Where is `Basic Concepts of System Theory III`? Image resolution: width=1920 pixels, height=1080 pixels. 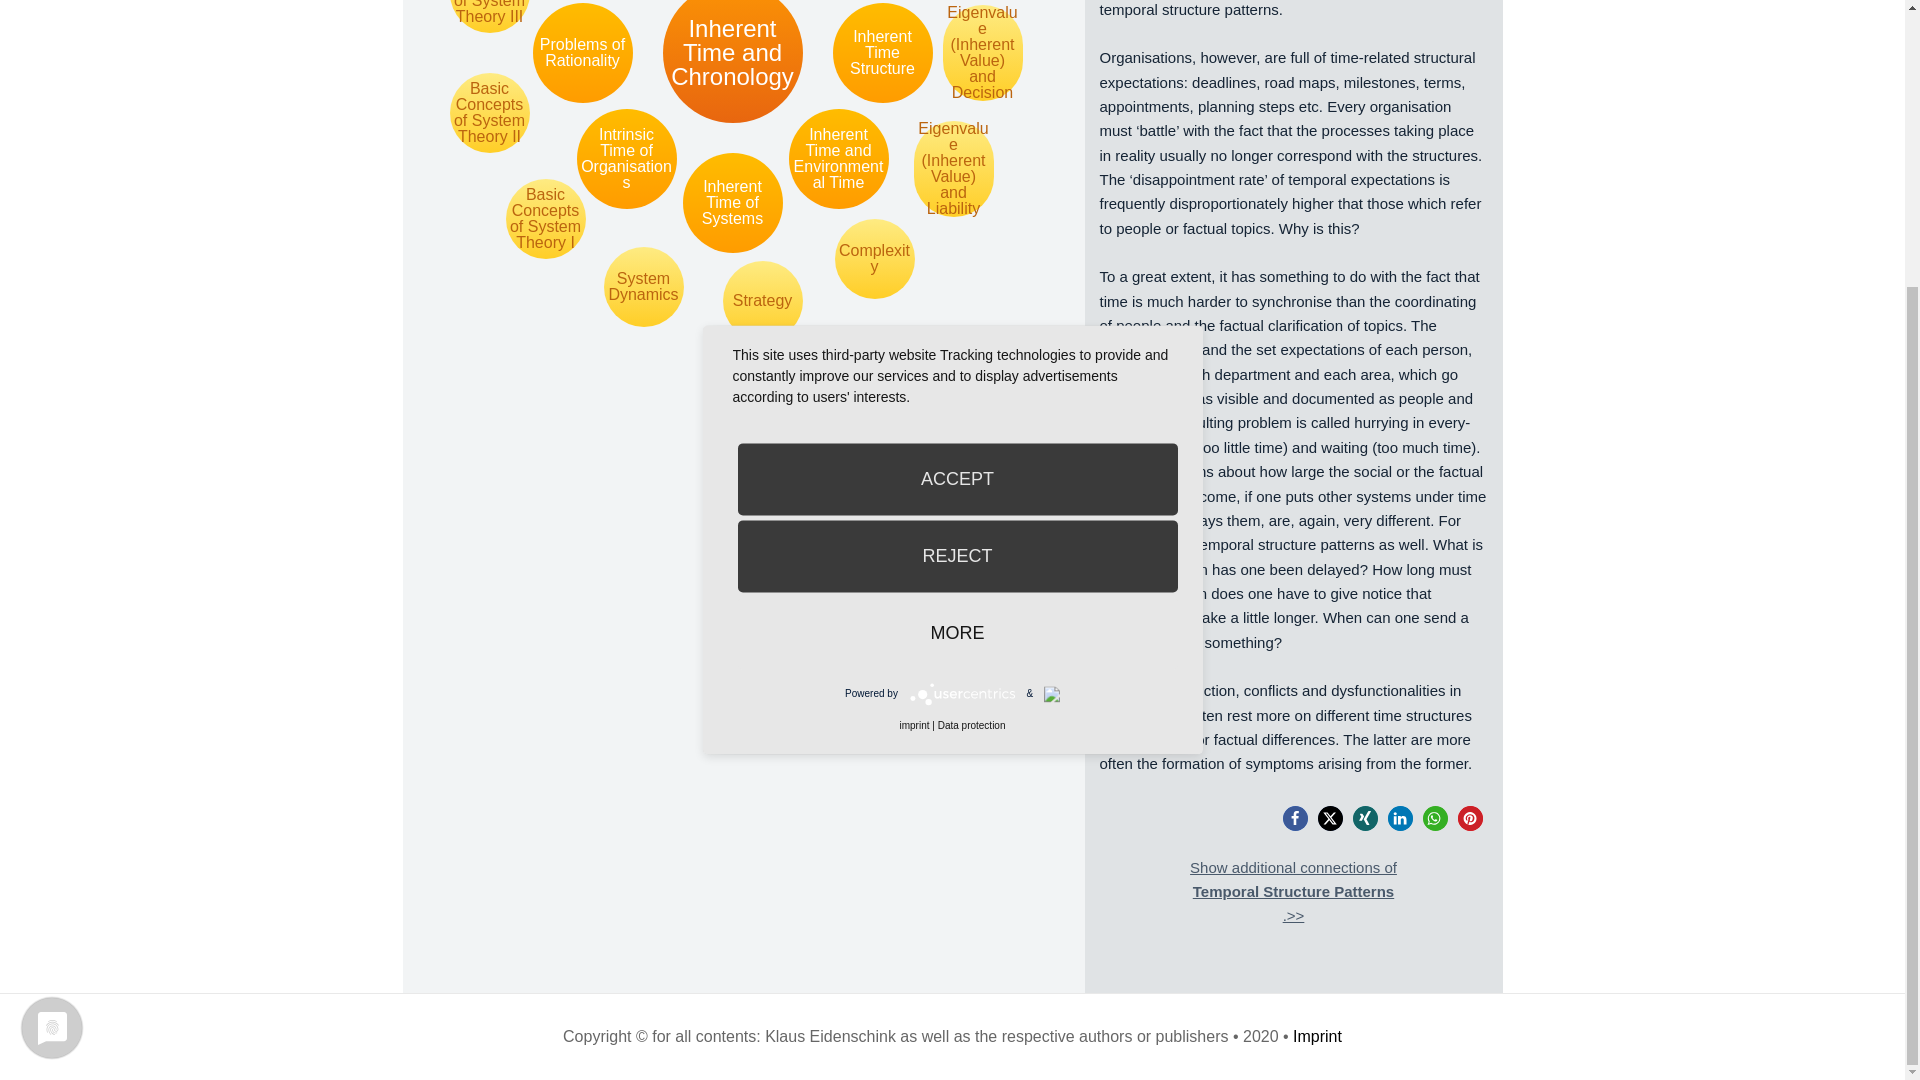 Basic Concepts of System Theory III is located at coordinates (489, 16).